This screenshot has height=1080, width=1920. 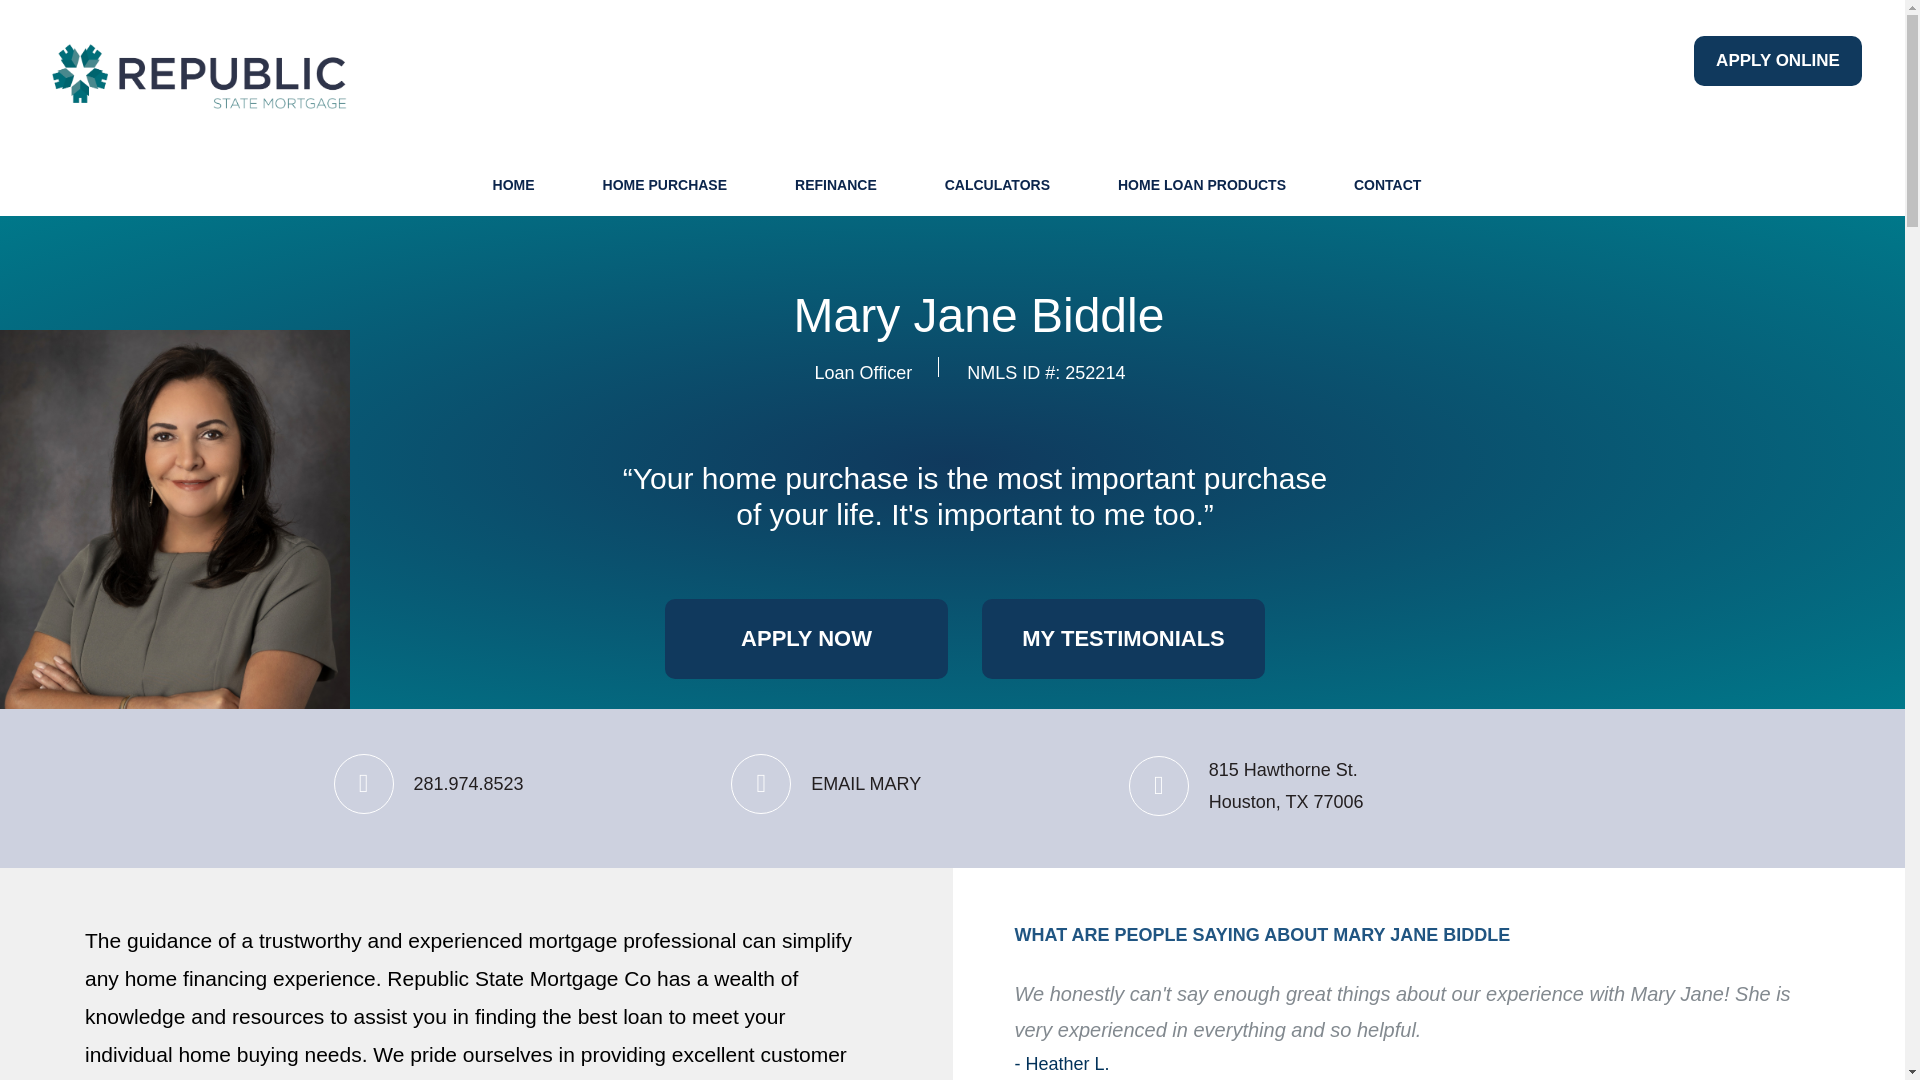 What do you see at coordinates (1123, 639) in the screenshot?
I see `MY TESTIMONIALS` at bounding box center [1123, 639].